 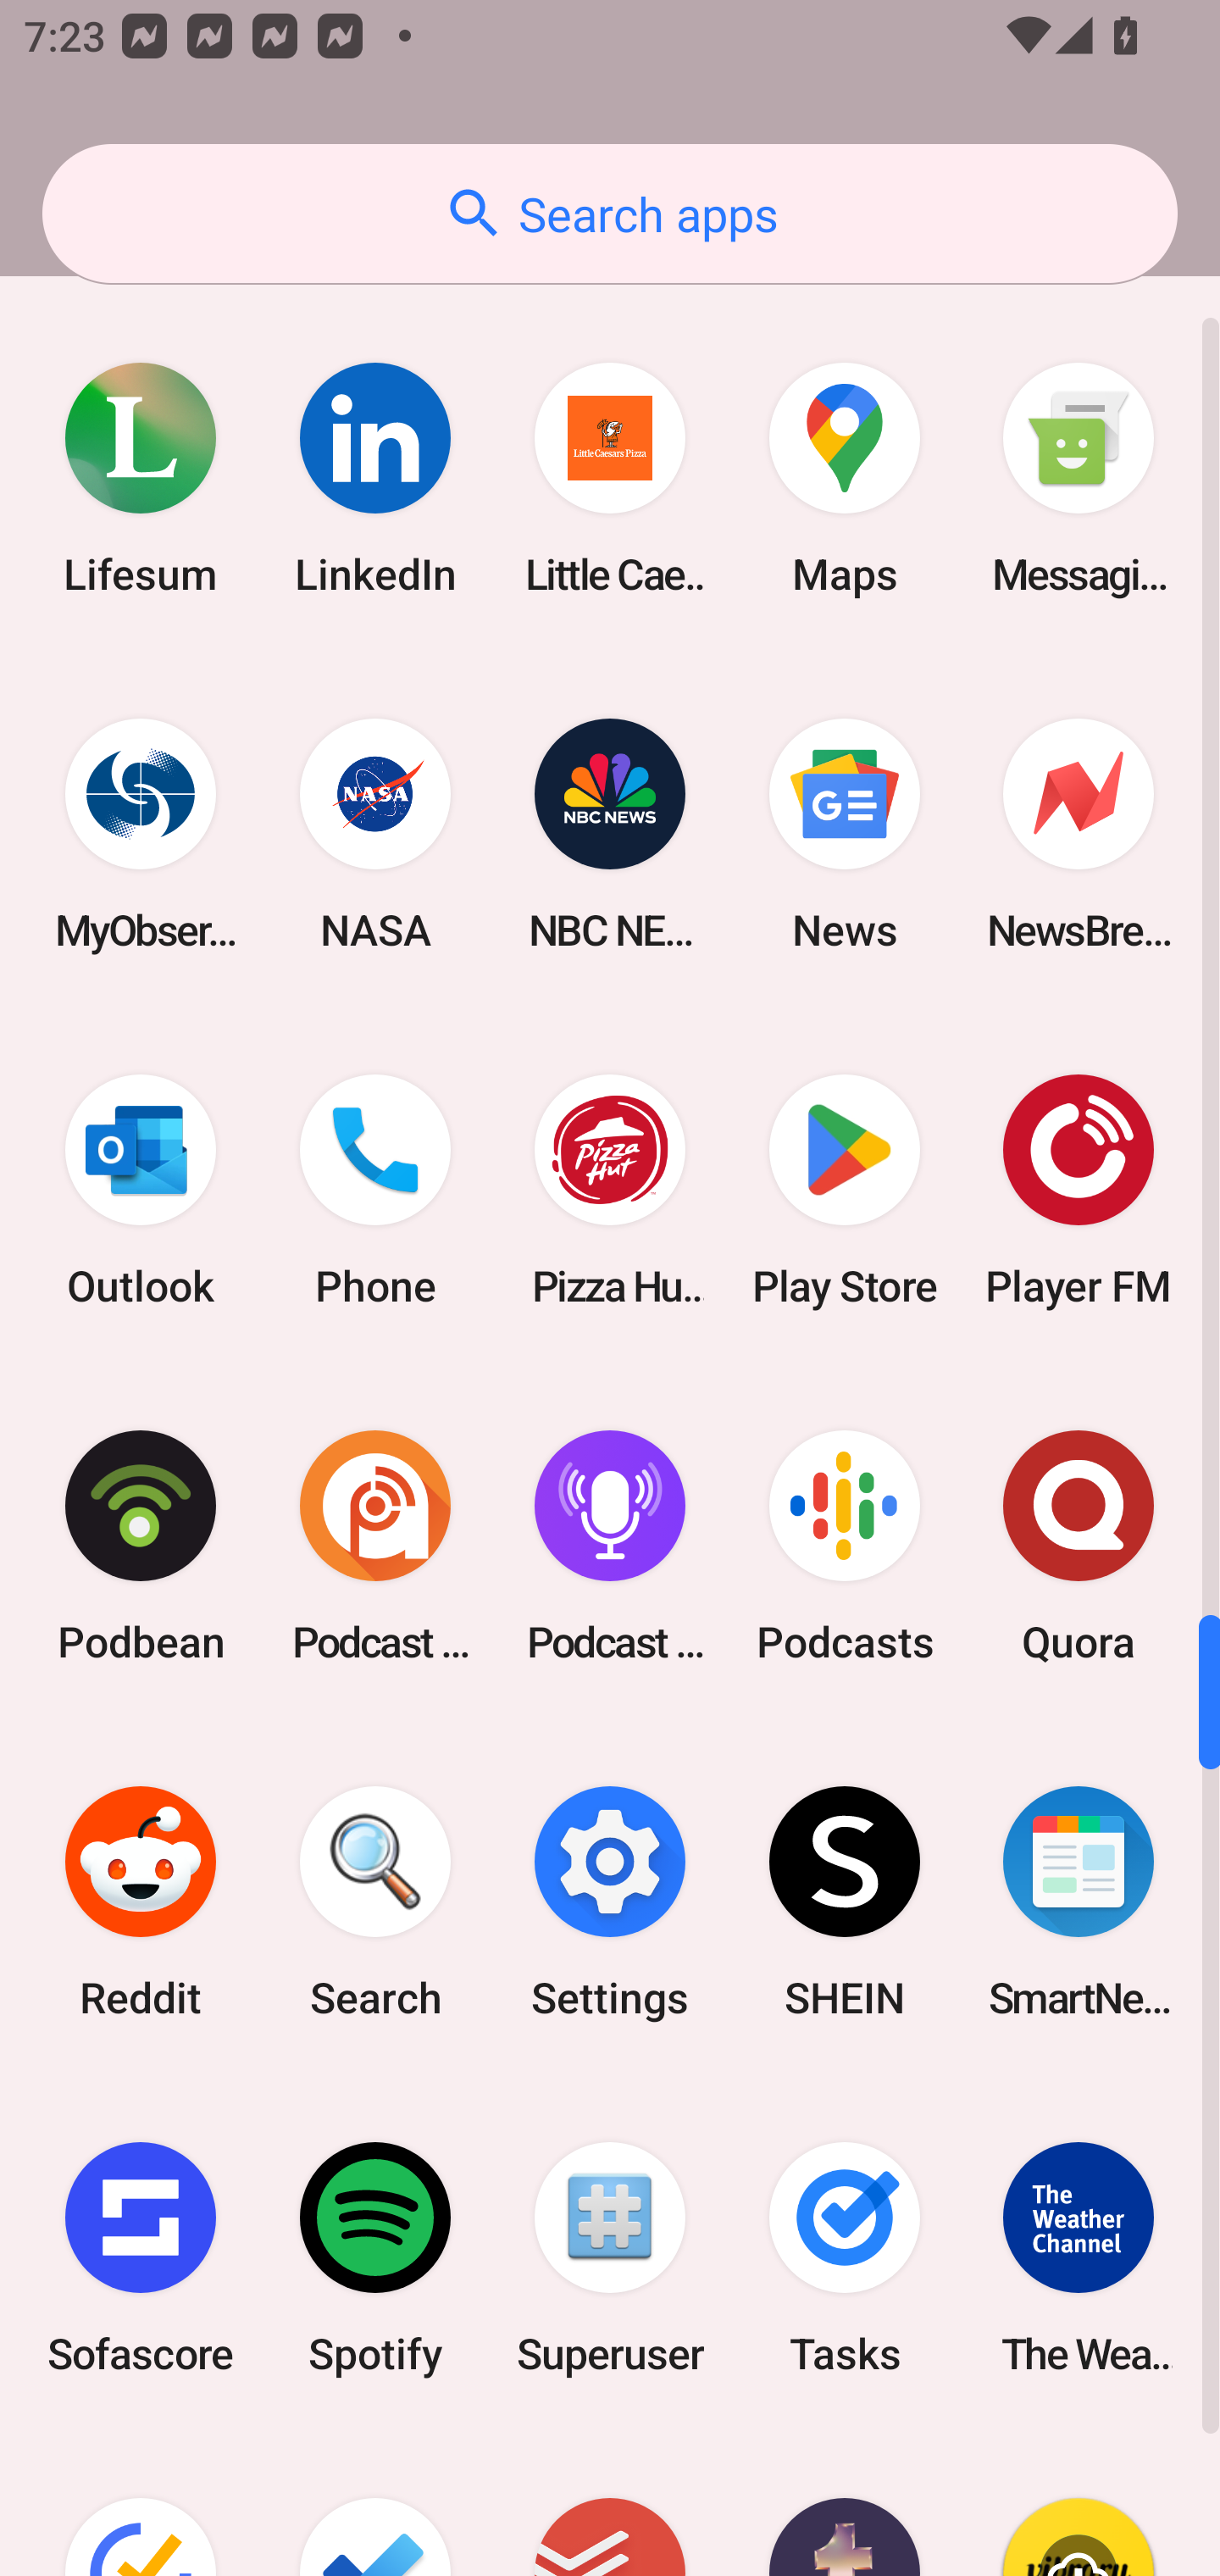 I want to click on Podcast Player, so click(x=610, y=1546).